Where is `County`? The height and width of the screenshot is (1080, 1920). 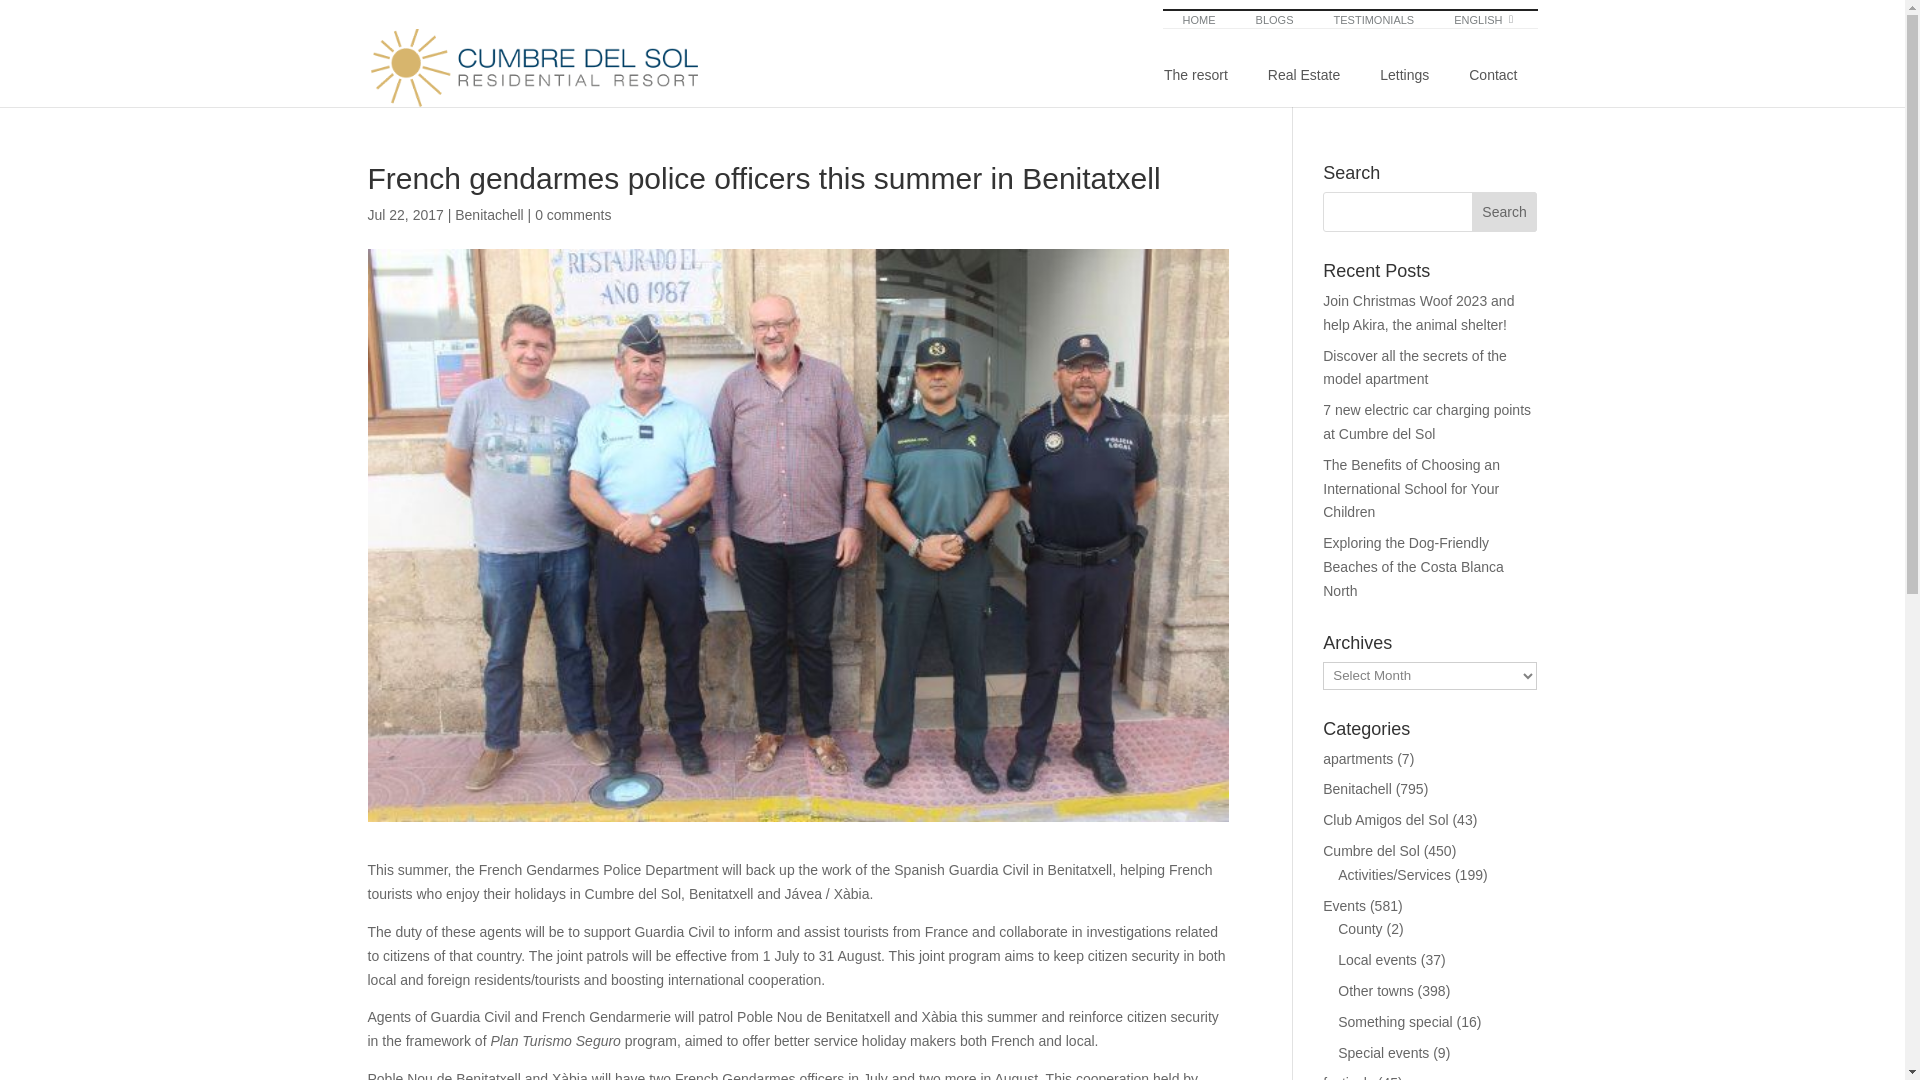 County is located at coordinates (1371, 850).